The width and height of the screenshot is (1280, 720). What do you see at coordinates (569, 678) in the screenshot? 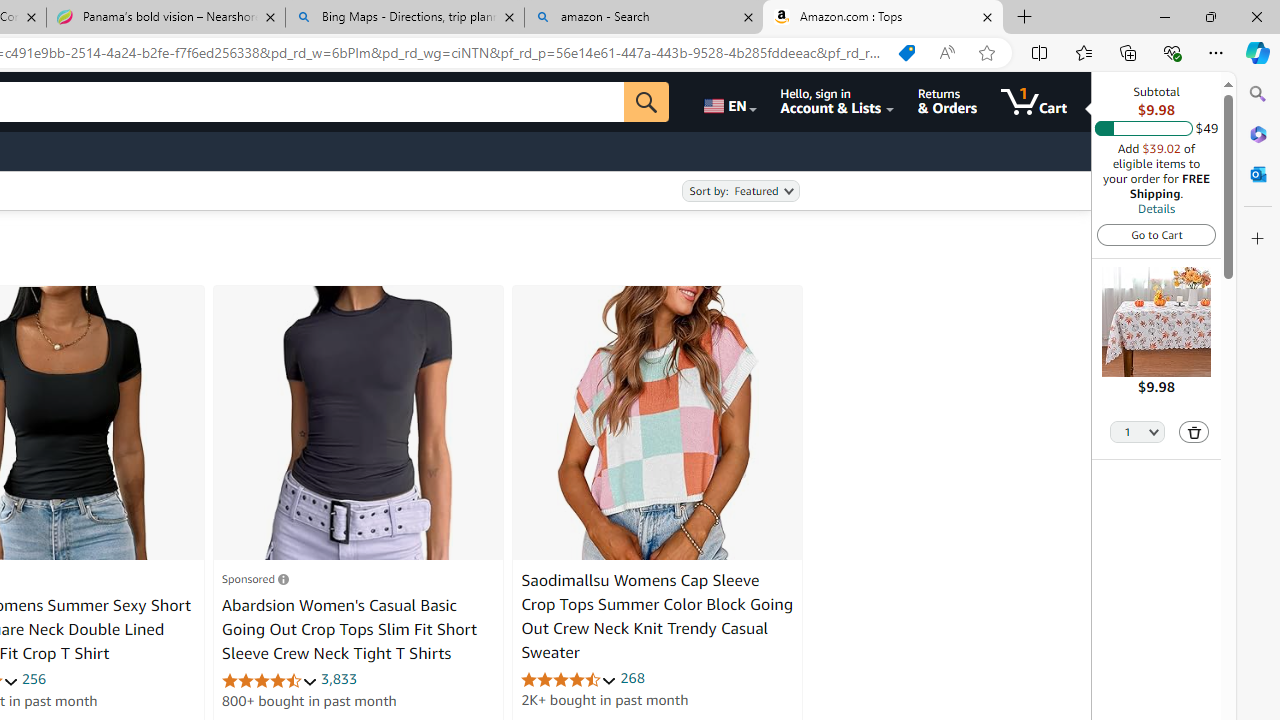
I see `4.4 out of 5 stars` at bounding box center [569, 678].